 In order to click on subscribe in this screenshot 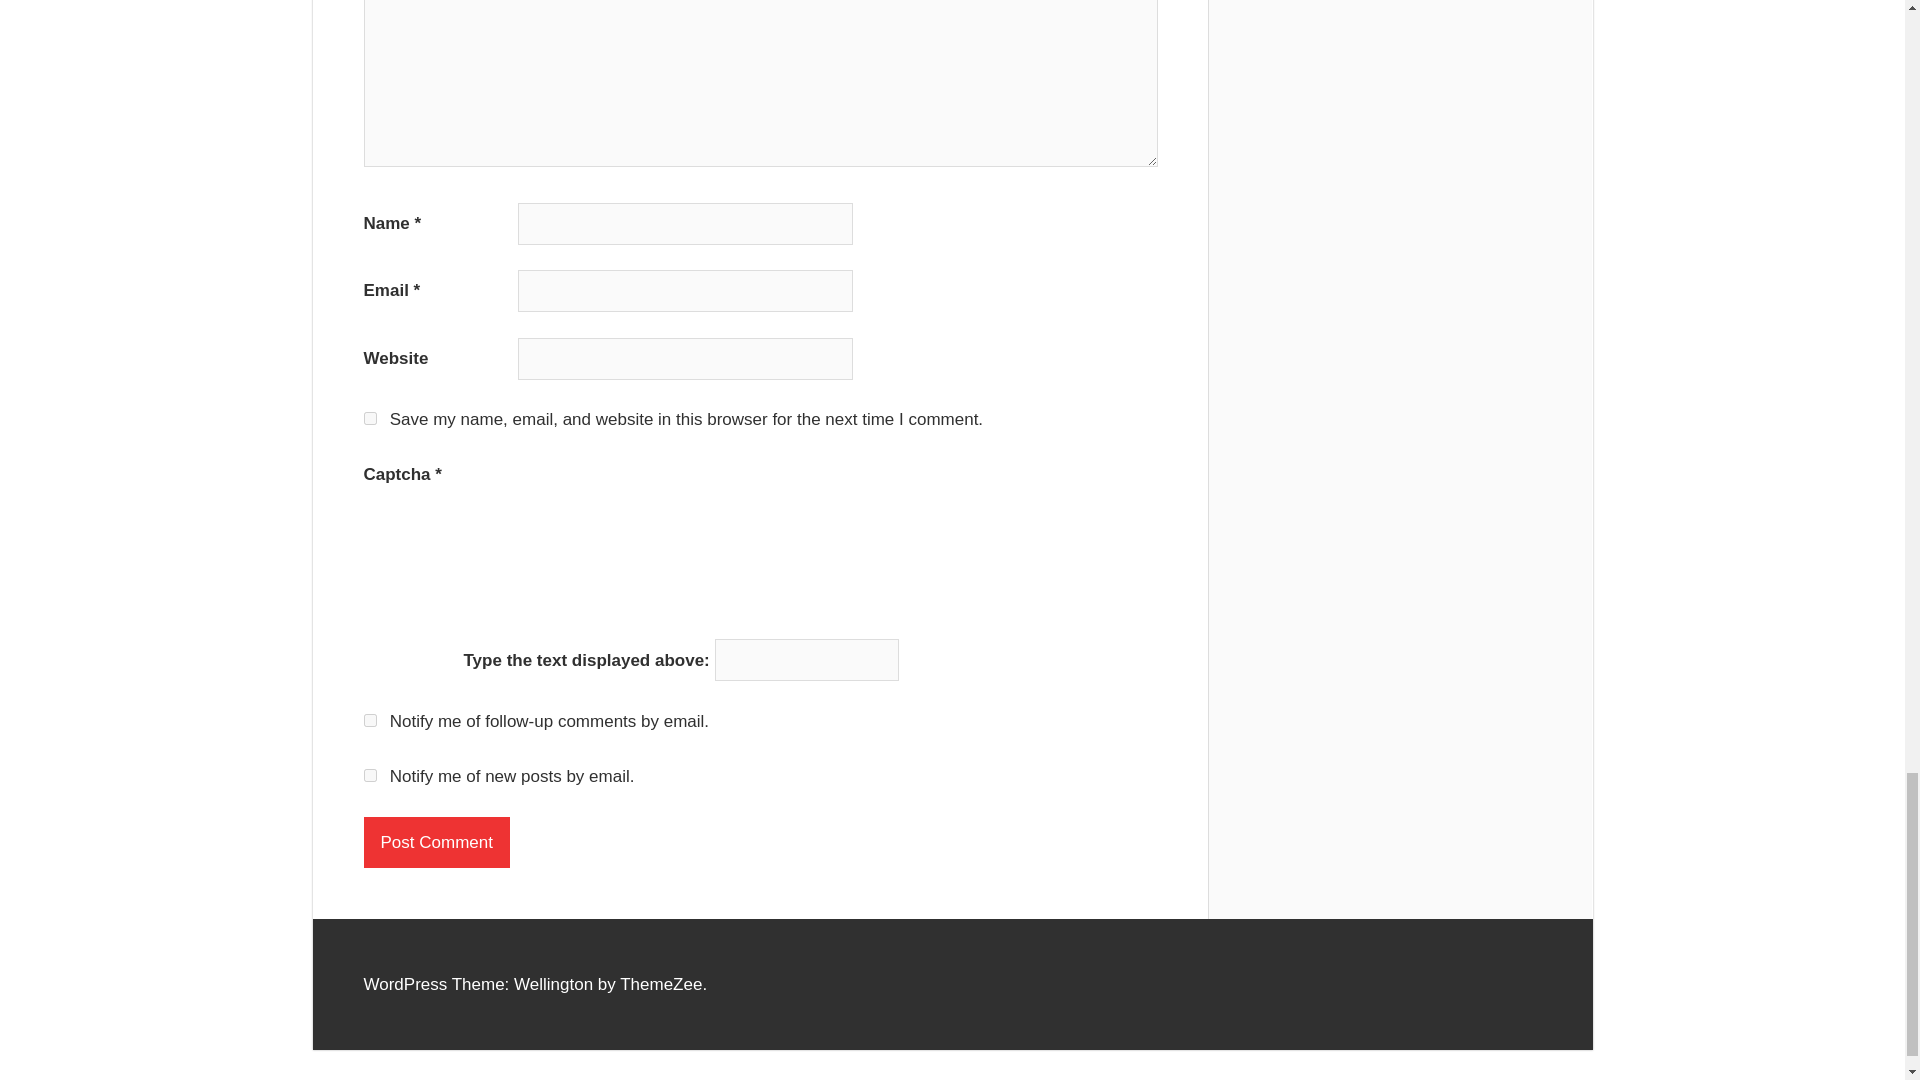, I will do `click(370, 720)`.